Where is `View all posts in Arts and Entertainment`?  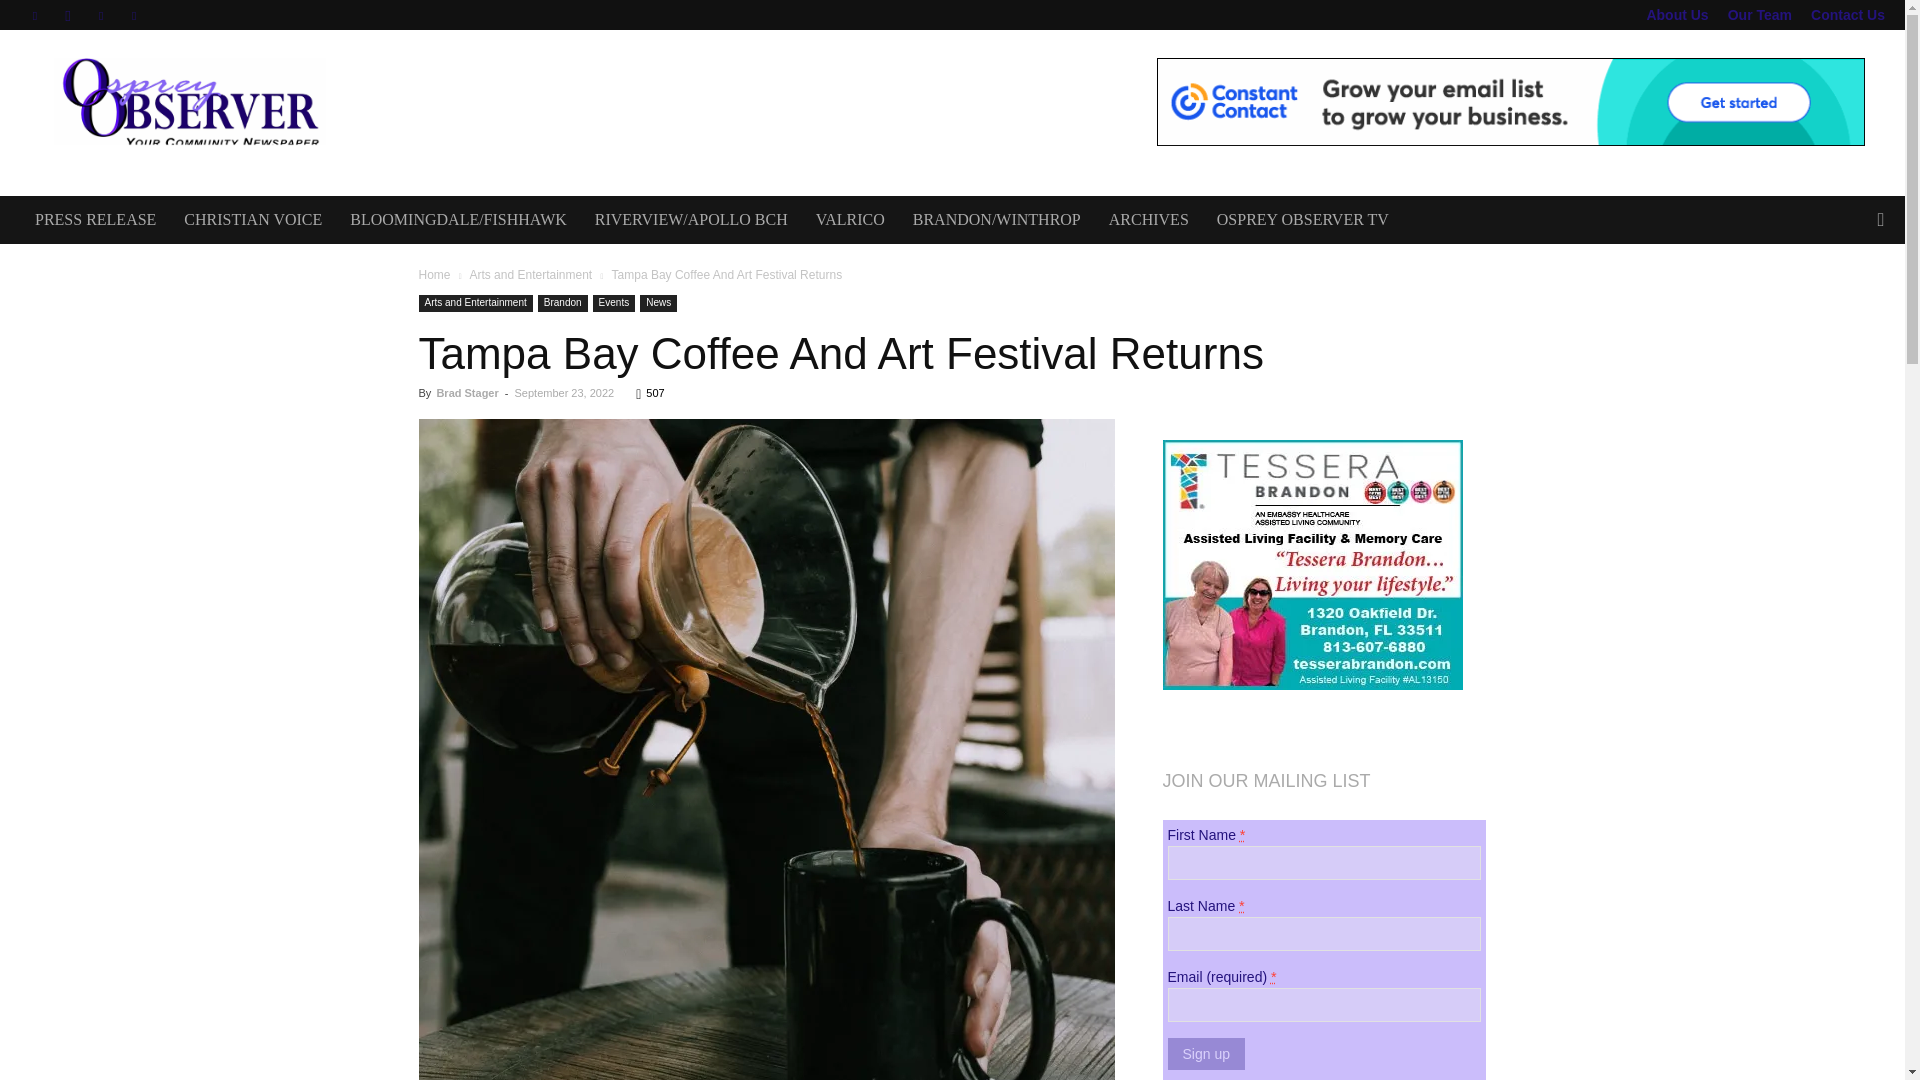
View all posts in Arts and Entertainment is located at coordinates (530, 274).